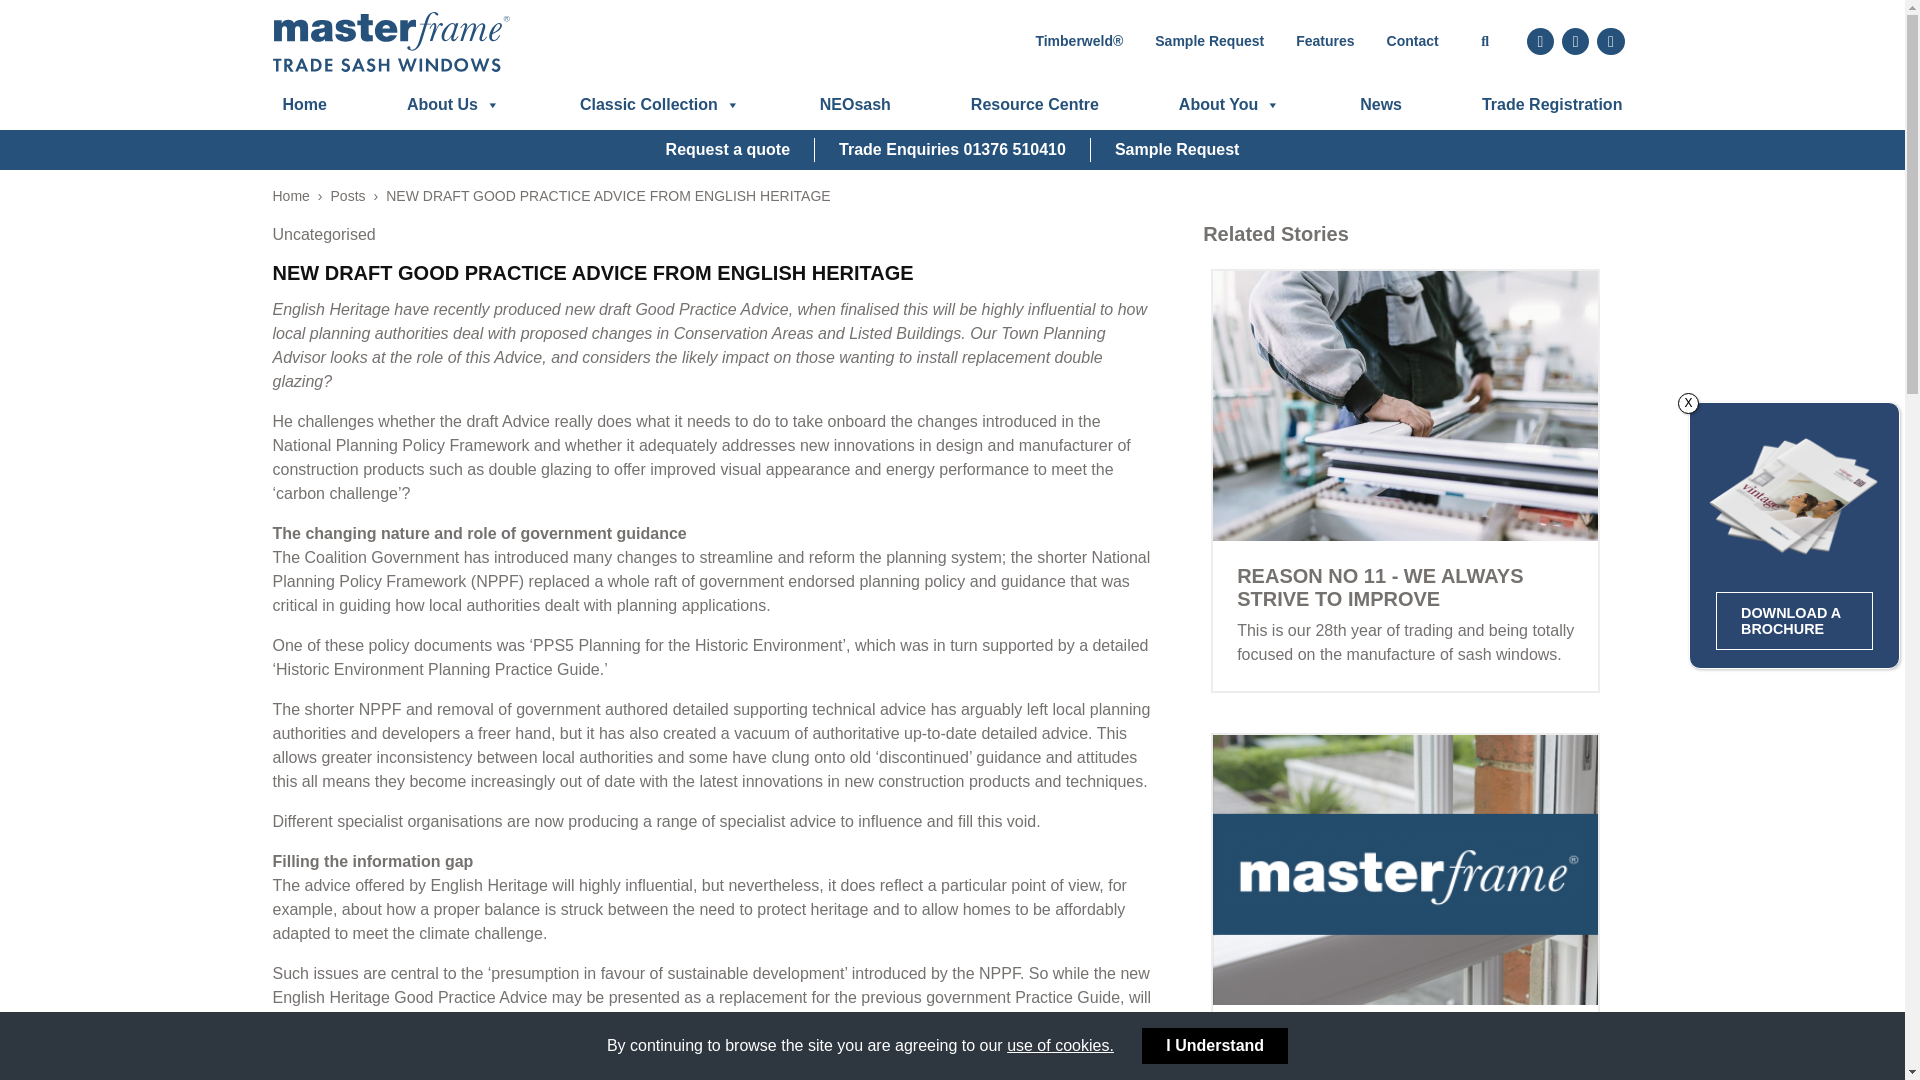 The image size is (1920, 1080). What do you see at coordinates (1325, 42) in the screenshot?
I see `Features` at bounding box center [1325, 42].